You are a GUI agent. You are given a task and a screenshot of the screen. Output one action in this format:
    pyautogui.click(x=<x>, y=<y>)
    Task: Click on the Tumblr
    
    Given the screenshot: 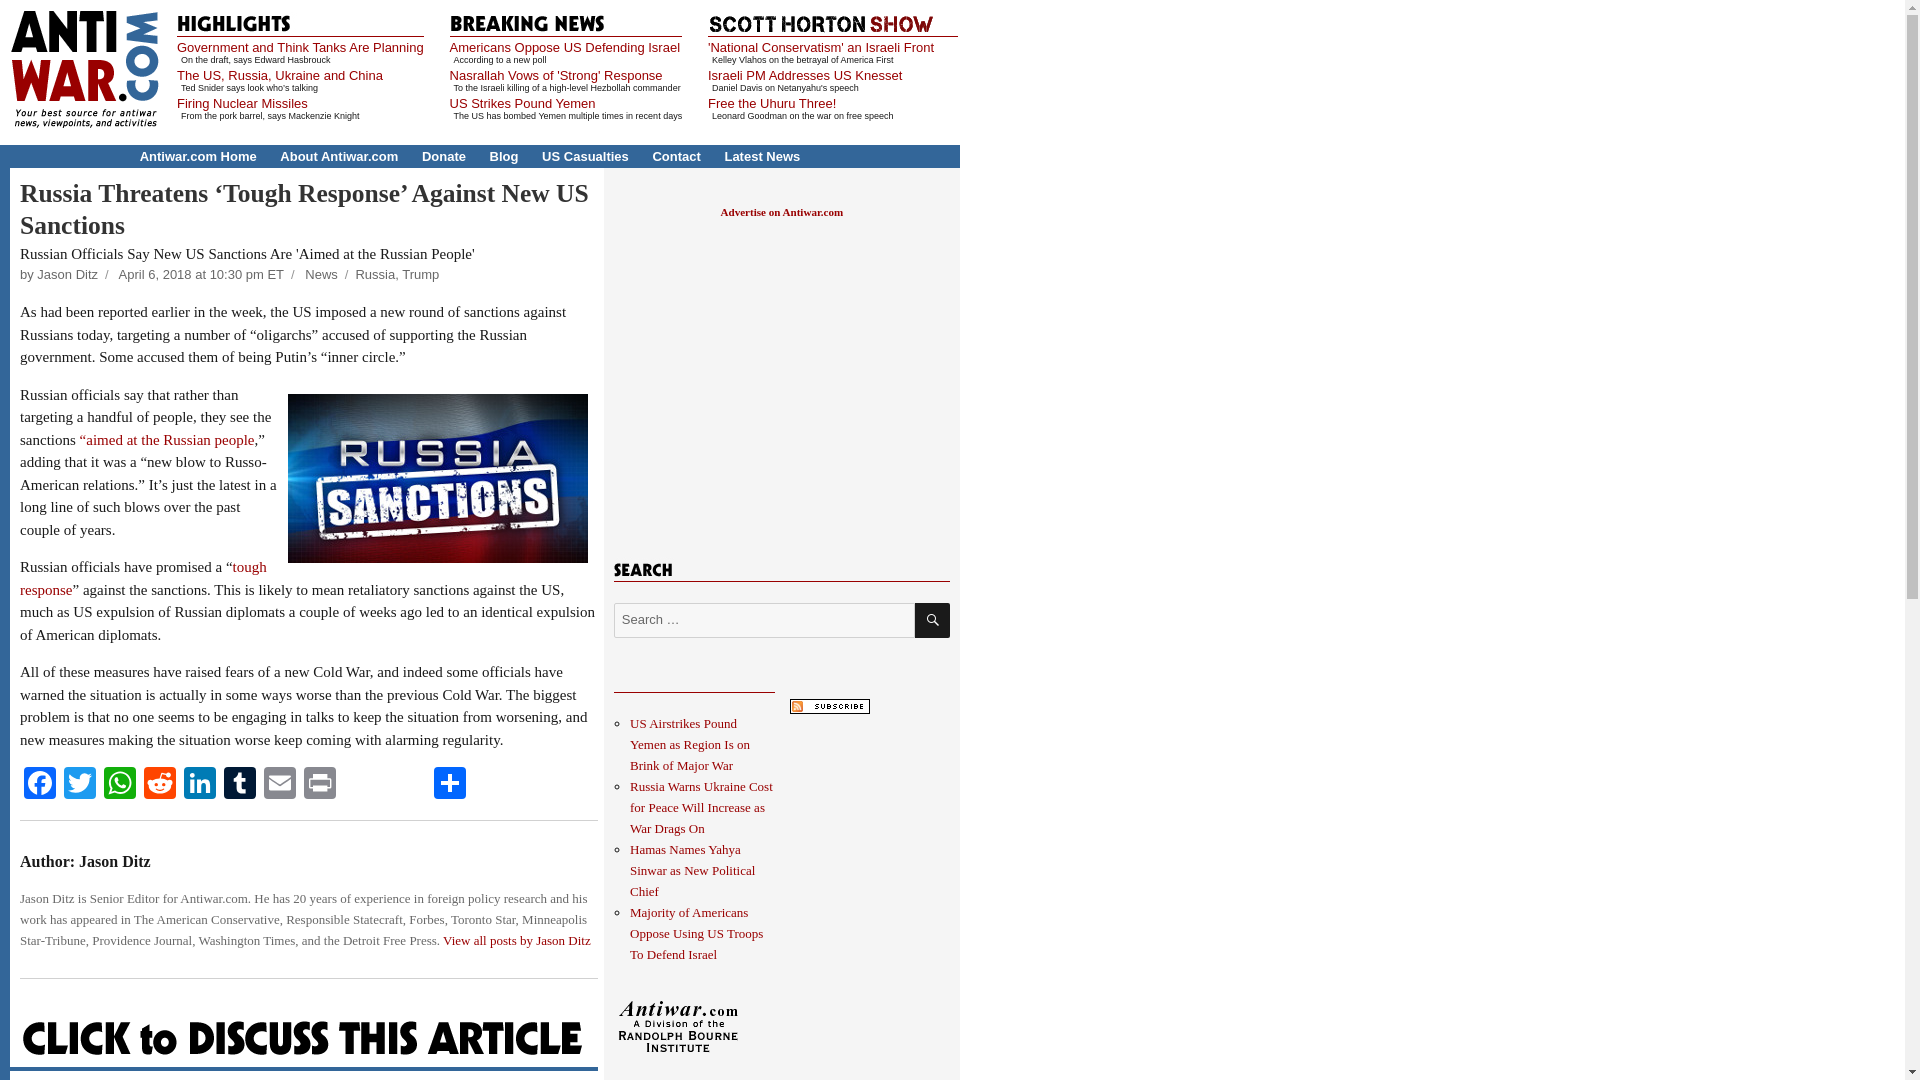 What is the action you would take?
    pyautogui.click(x=240, y=784)
    